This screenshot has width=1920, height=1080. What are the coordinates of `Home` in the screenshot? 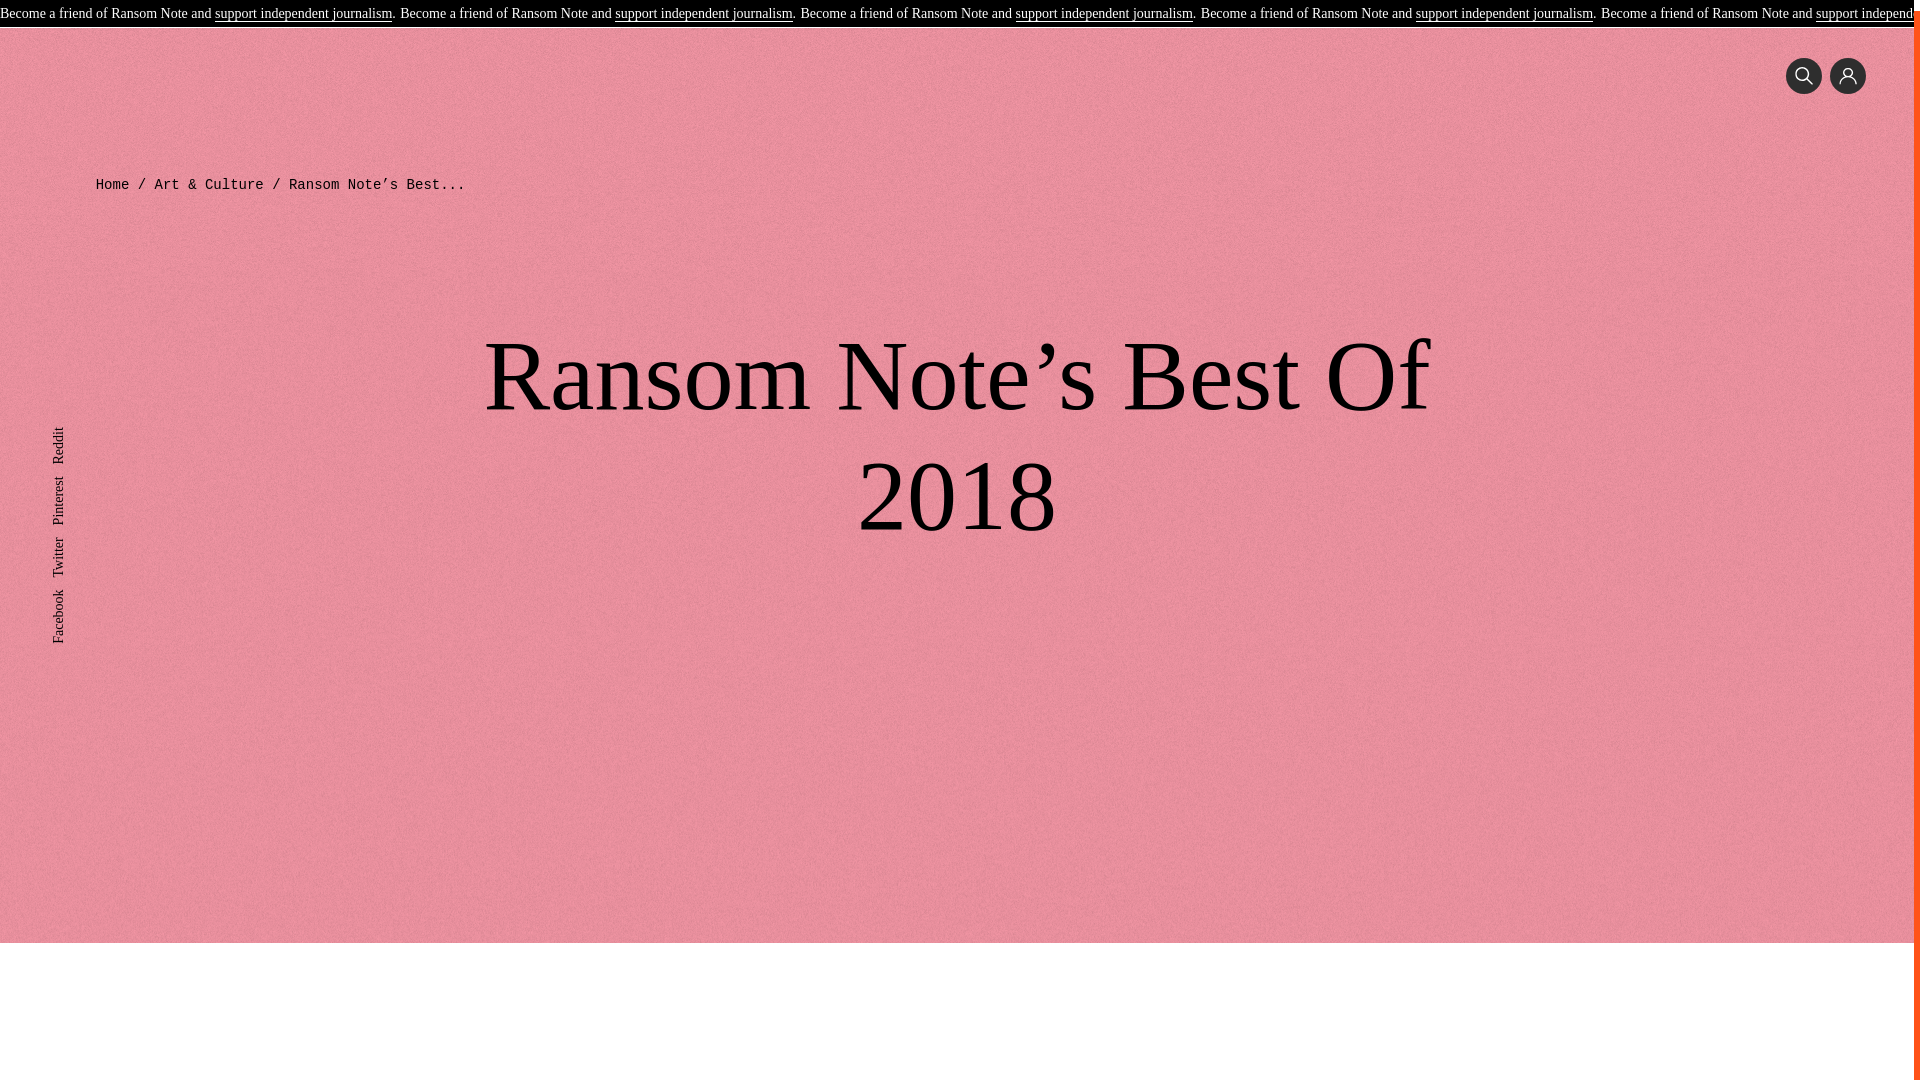 It's located at (113, 185).